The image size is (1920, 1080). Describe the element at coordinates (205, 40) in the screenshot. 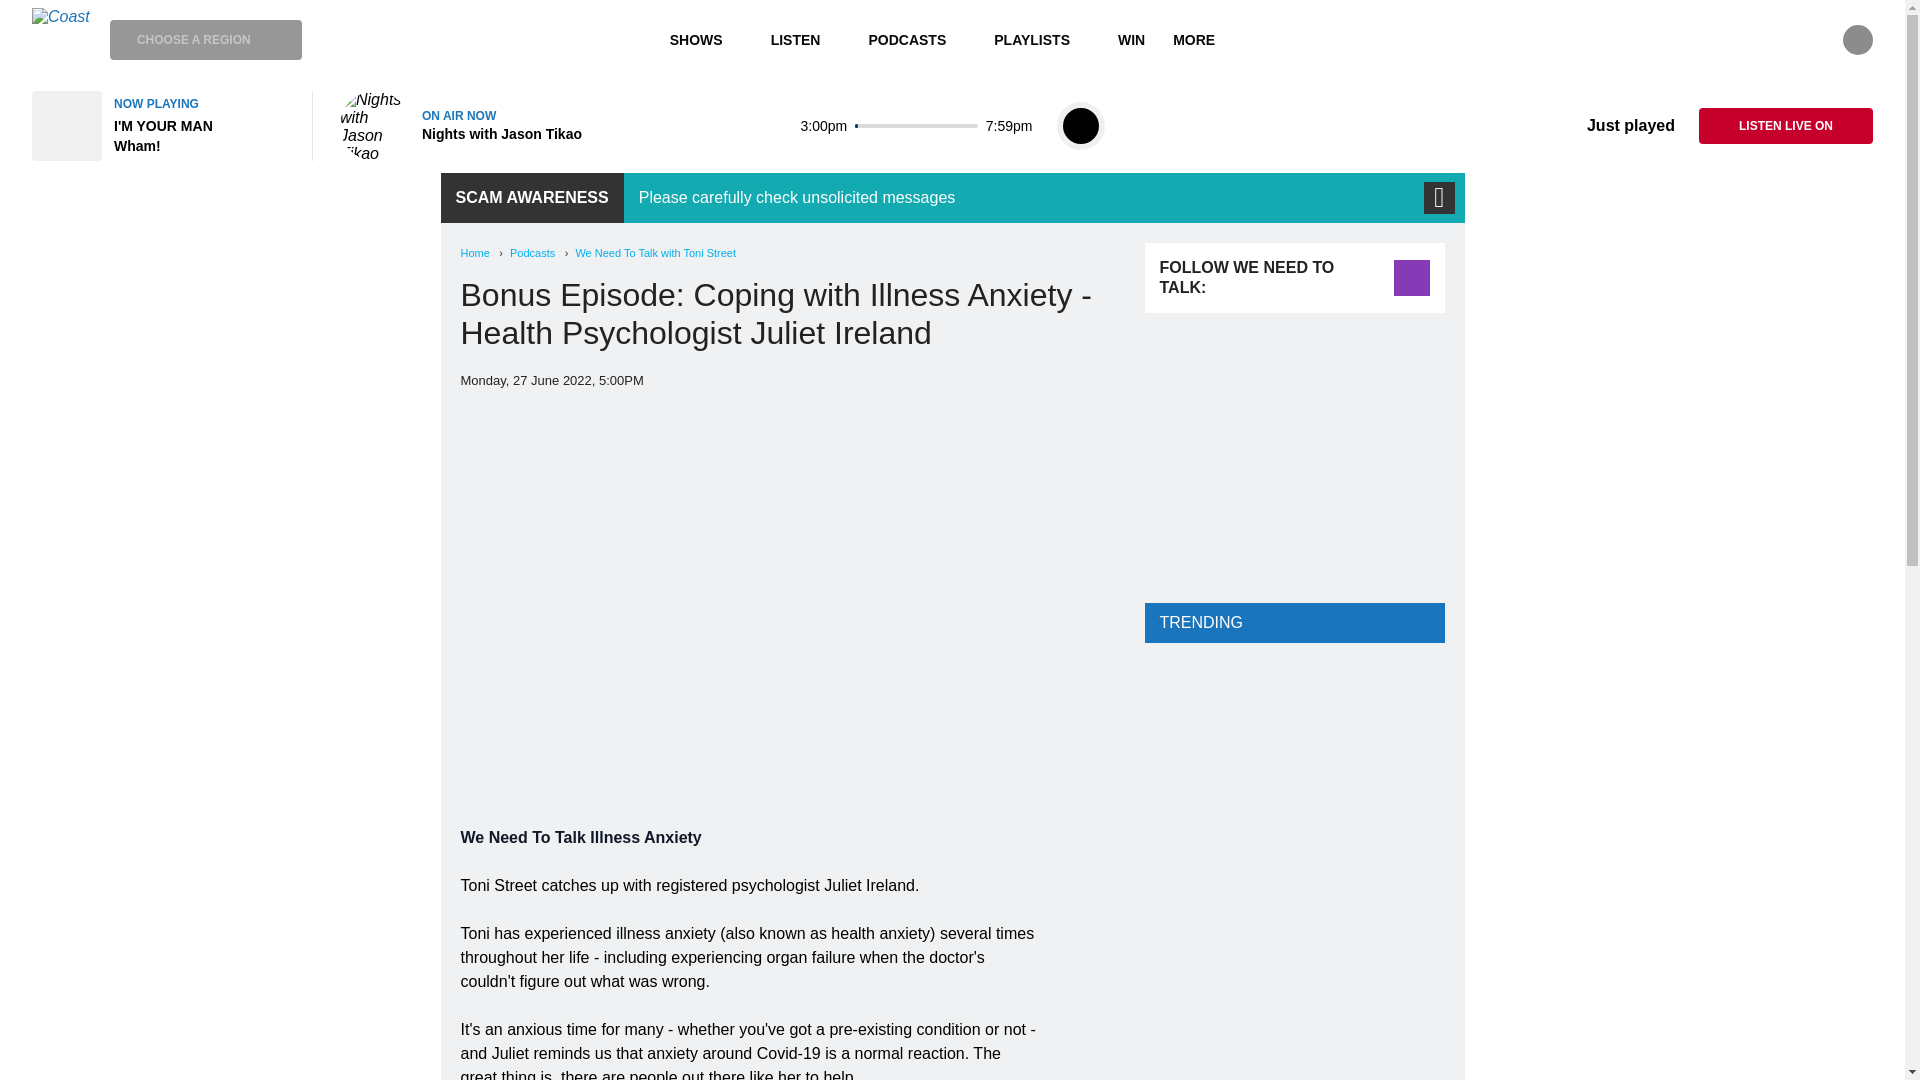

I see `CHOOSE A REGION` at that location.